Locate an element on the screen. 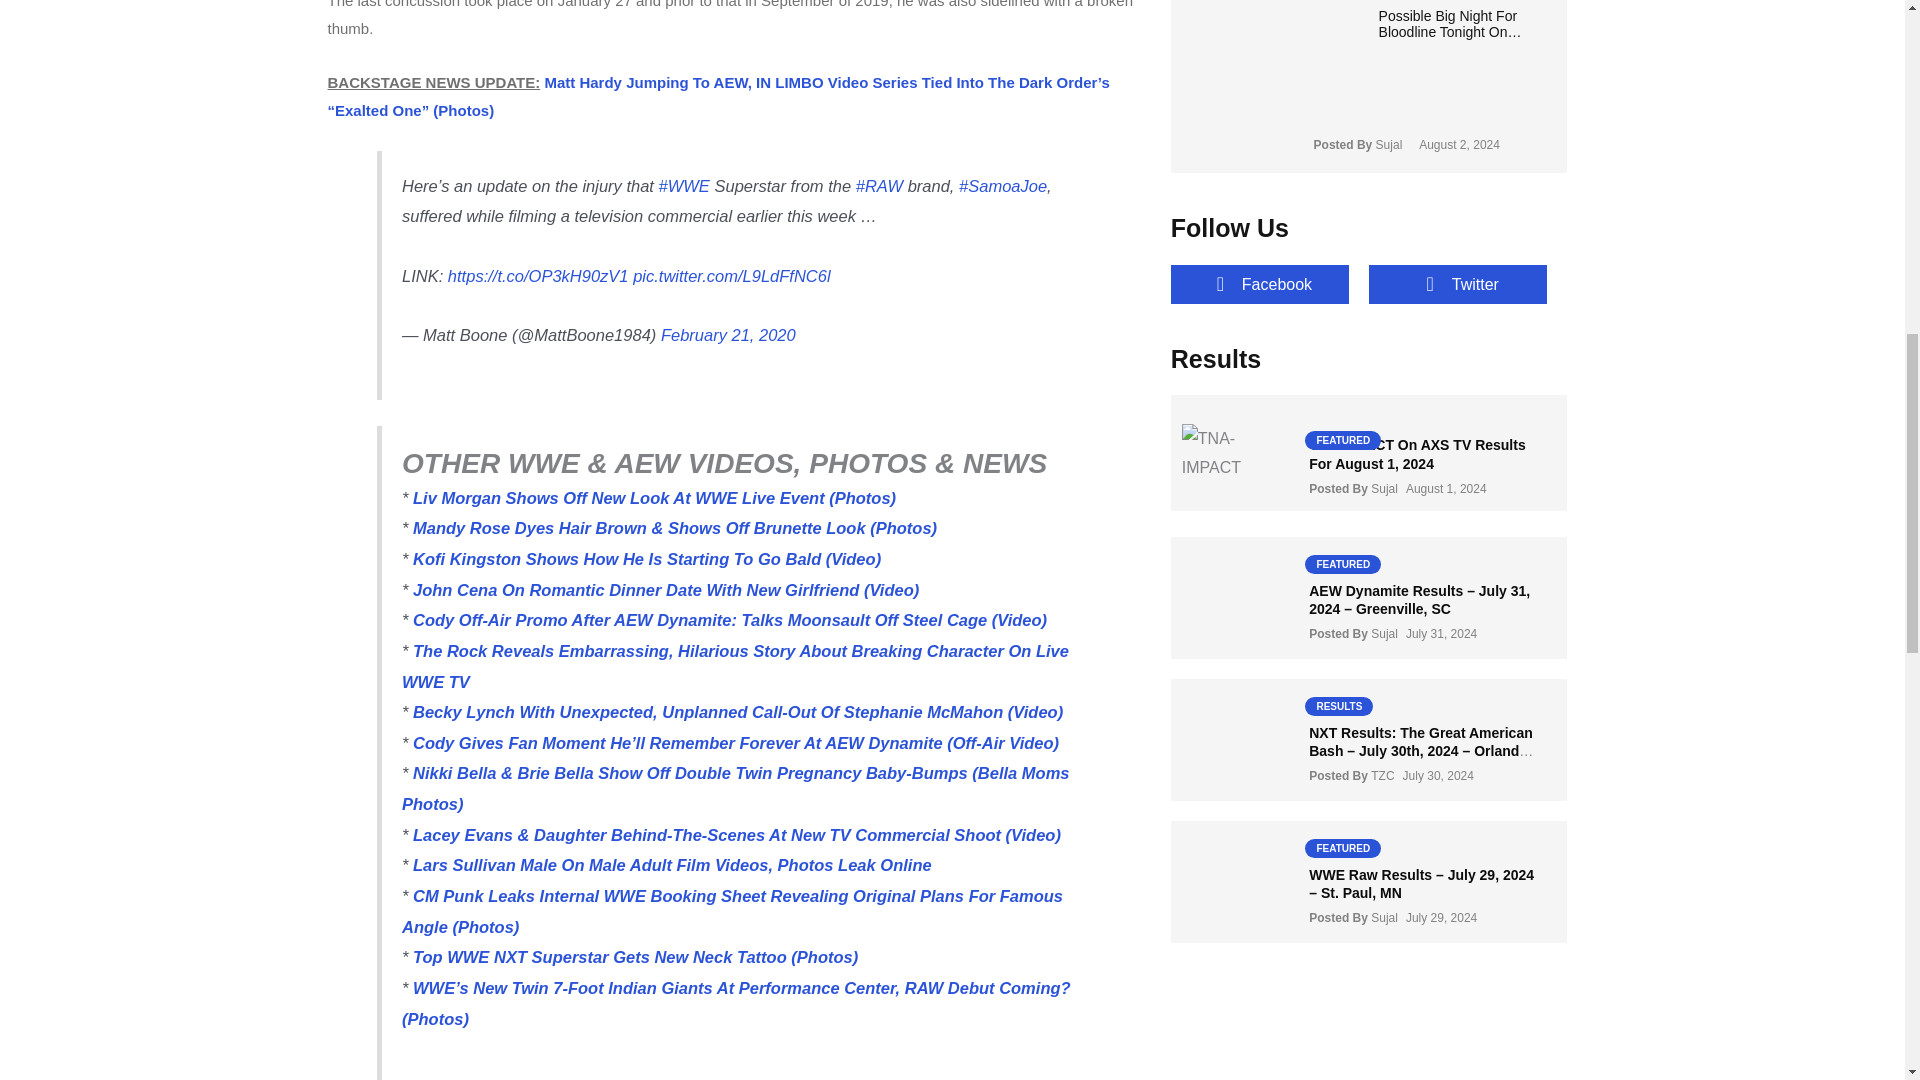  Posts by Sujal is located at coordinates (1384, 634).